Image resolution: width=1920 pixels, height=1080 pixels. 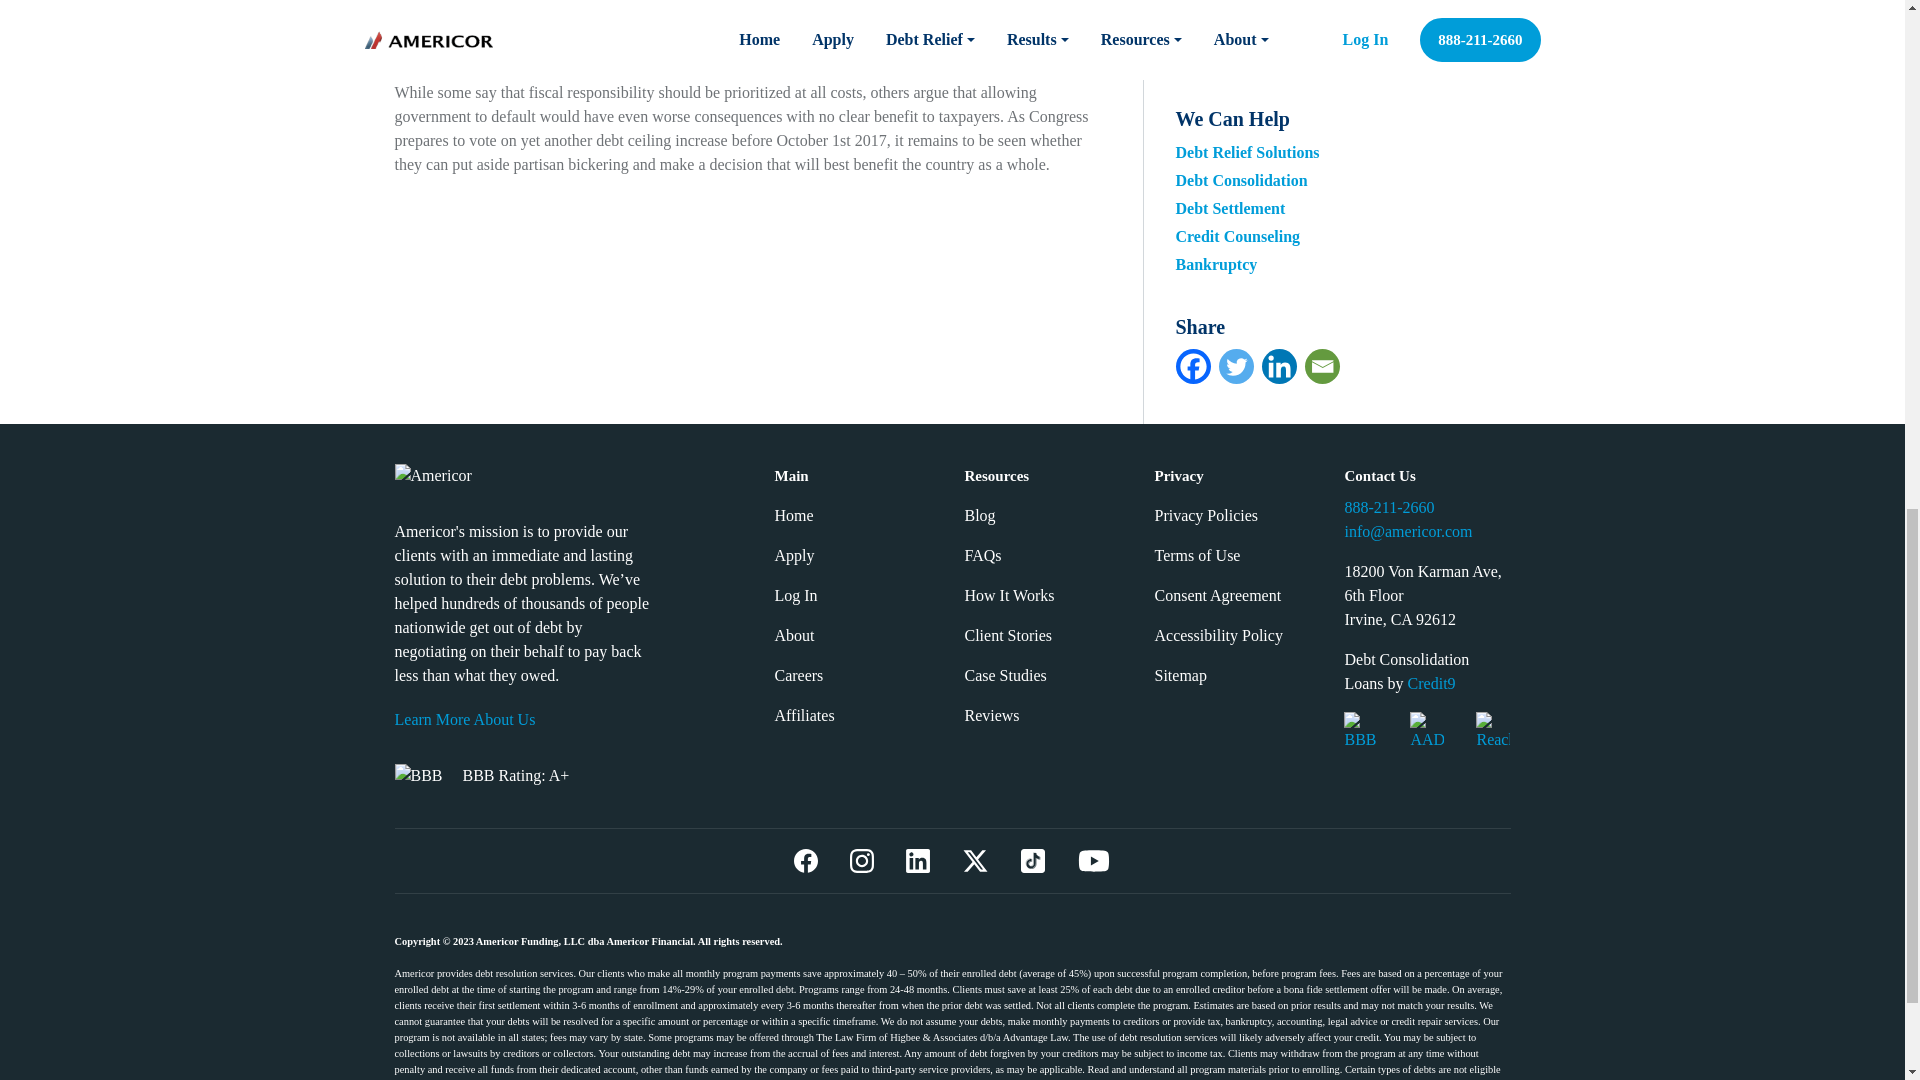 I want to click on Bankruptcy, so click(x=1216, y=264).